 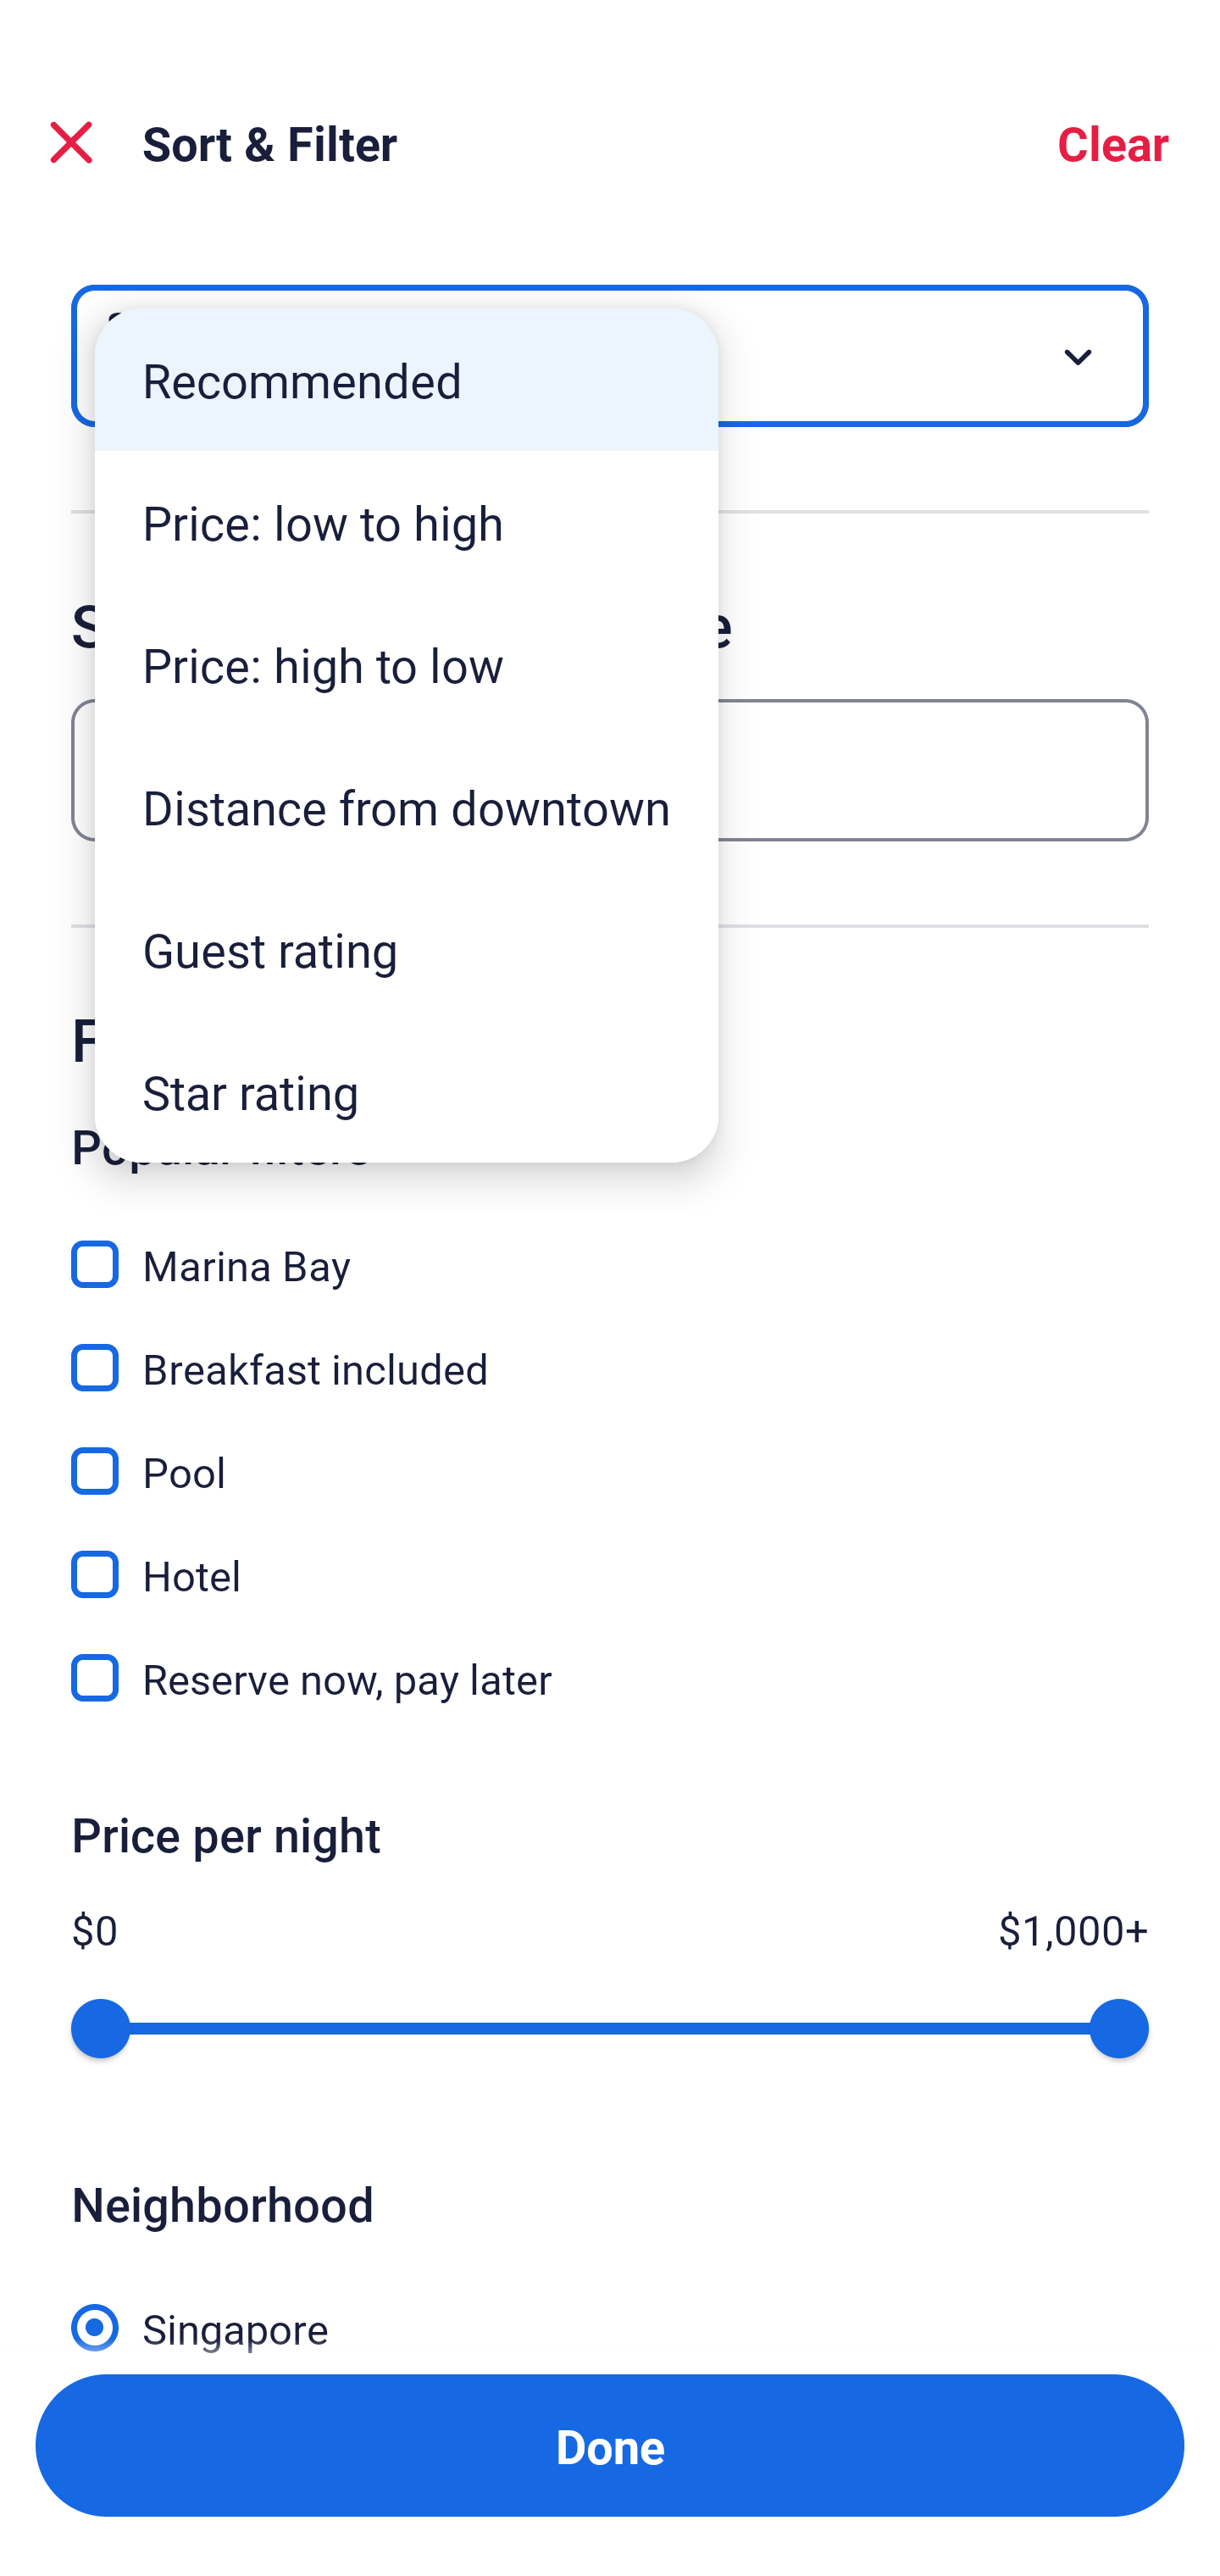 What do you see at coordinates (407, 807) in the screenshot?
I see `Distance from downtown` at bounding box center [407, 807].